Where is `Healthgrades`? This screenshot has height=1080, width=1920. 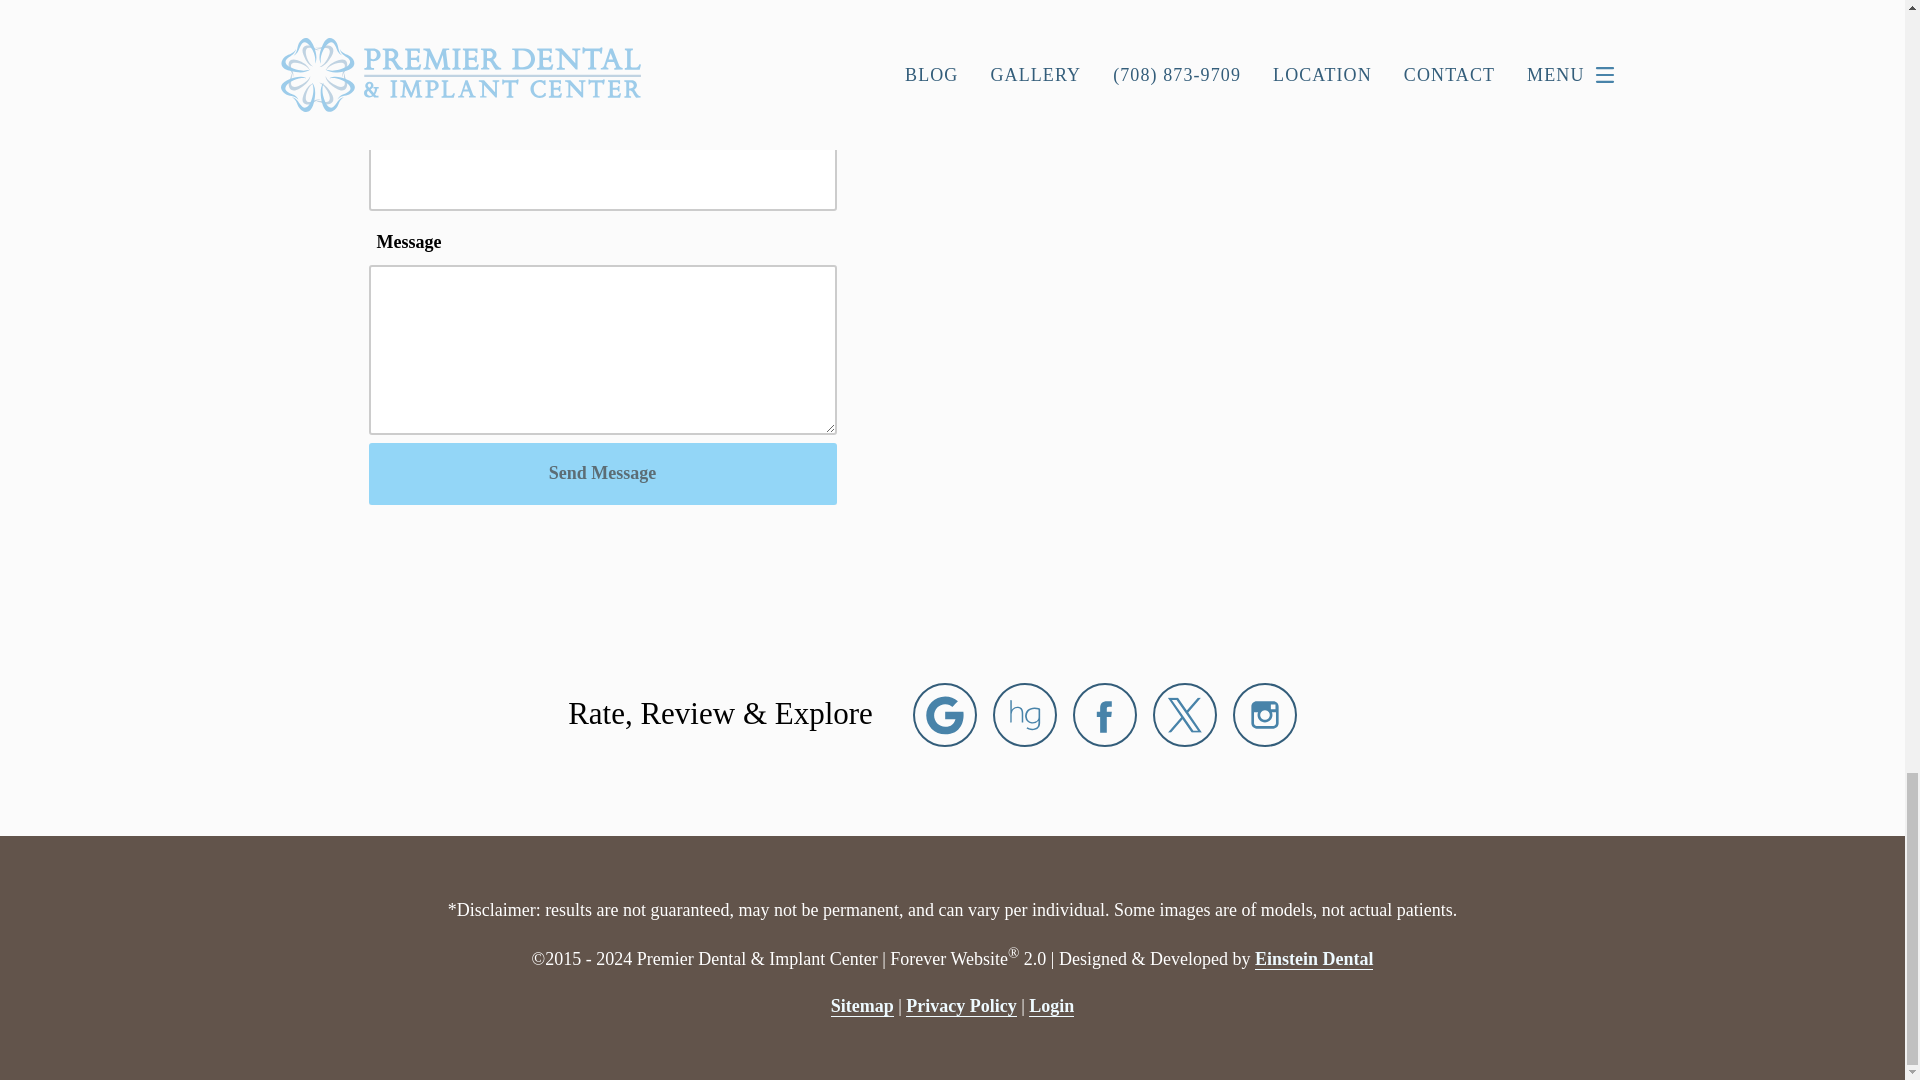 Healthgrades is located at coordinates (1024, 714).